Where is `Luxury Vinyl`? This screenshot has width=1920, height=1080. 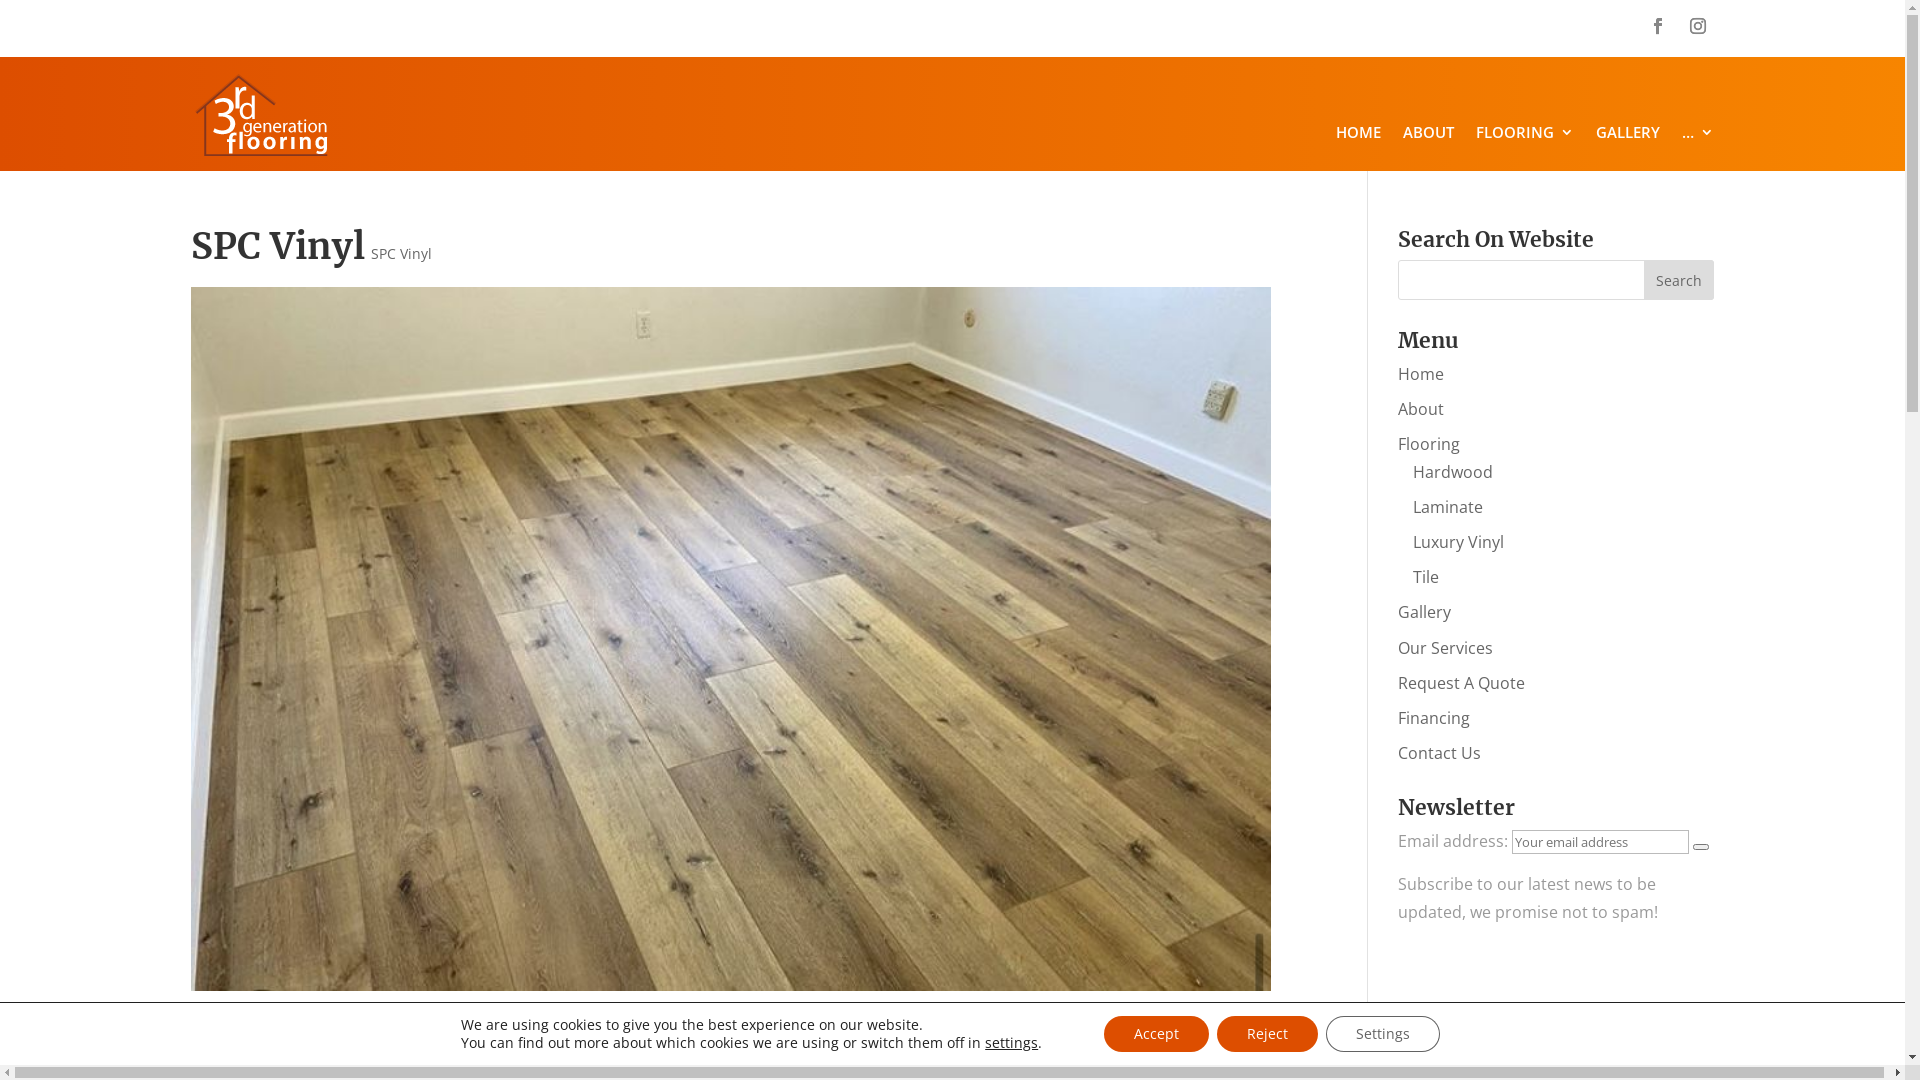 Luxury Vinyl is located at coordinates (1458, 542).